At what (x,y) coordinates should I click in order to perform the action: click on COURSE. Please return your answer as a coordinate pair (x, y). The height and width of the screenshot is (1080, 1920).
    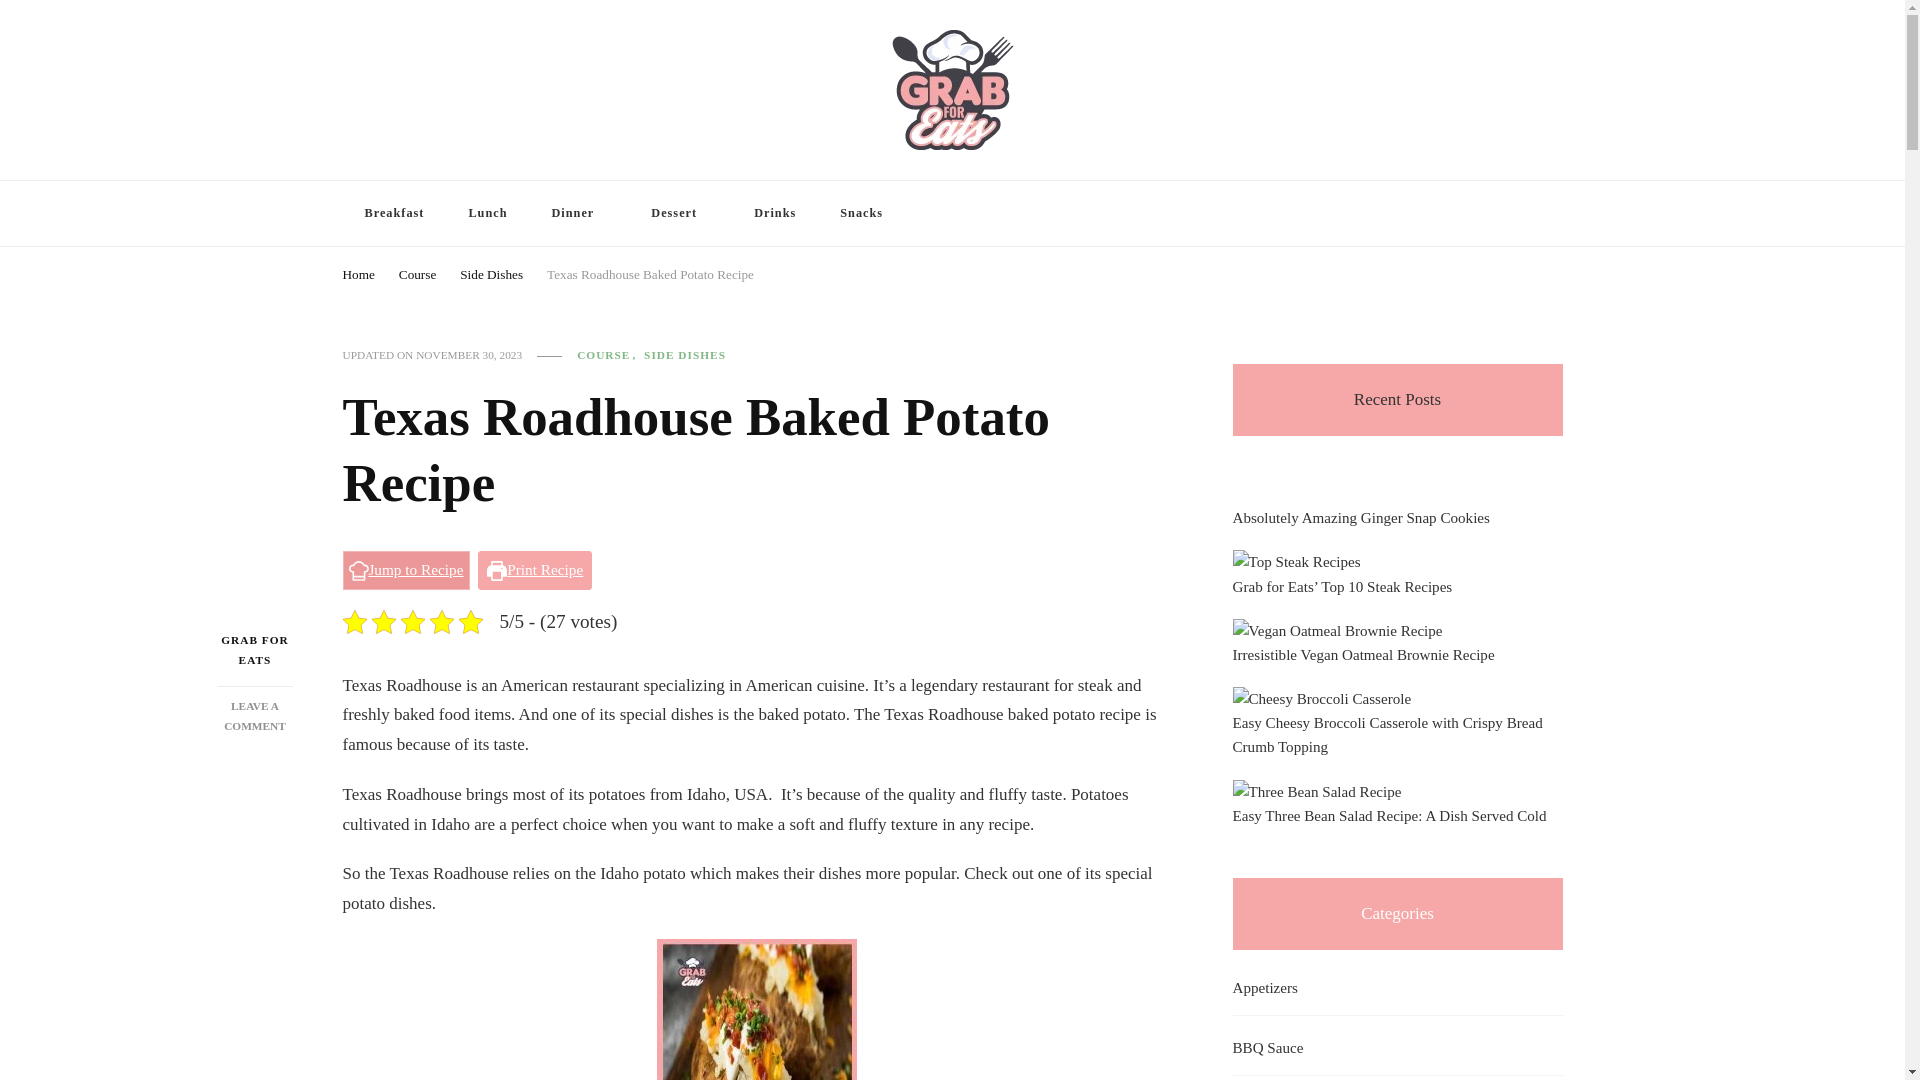
    Looking at the image, I should click on (609, 354).